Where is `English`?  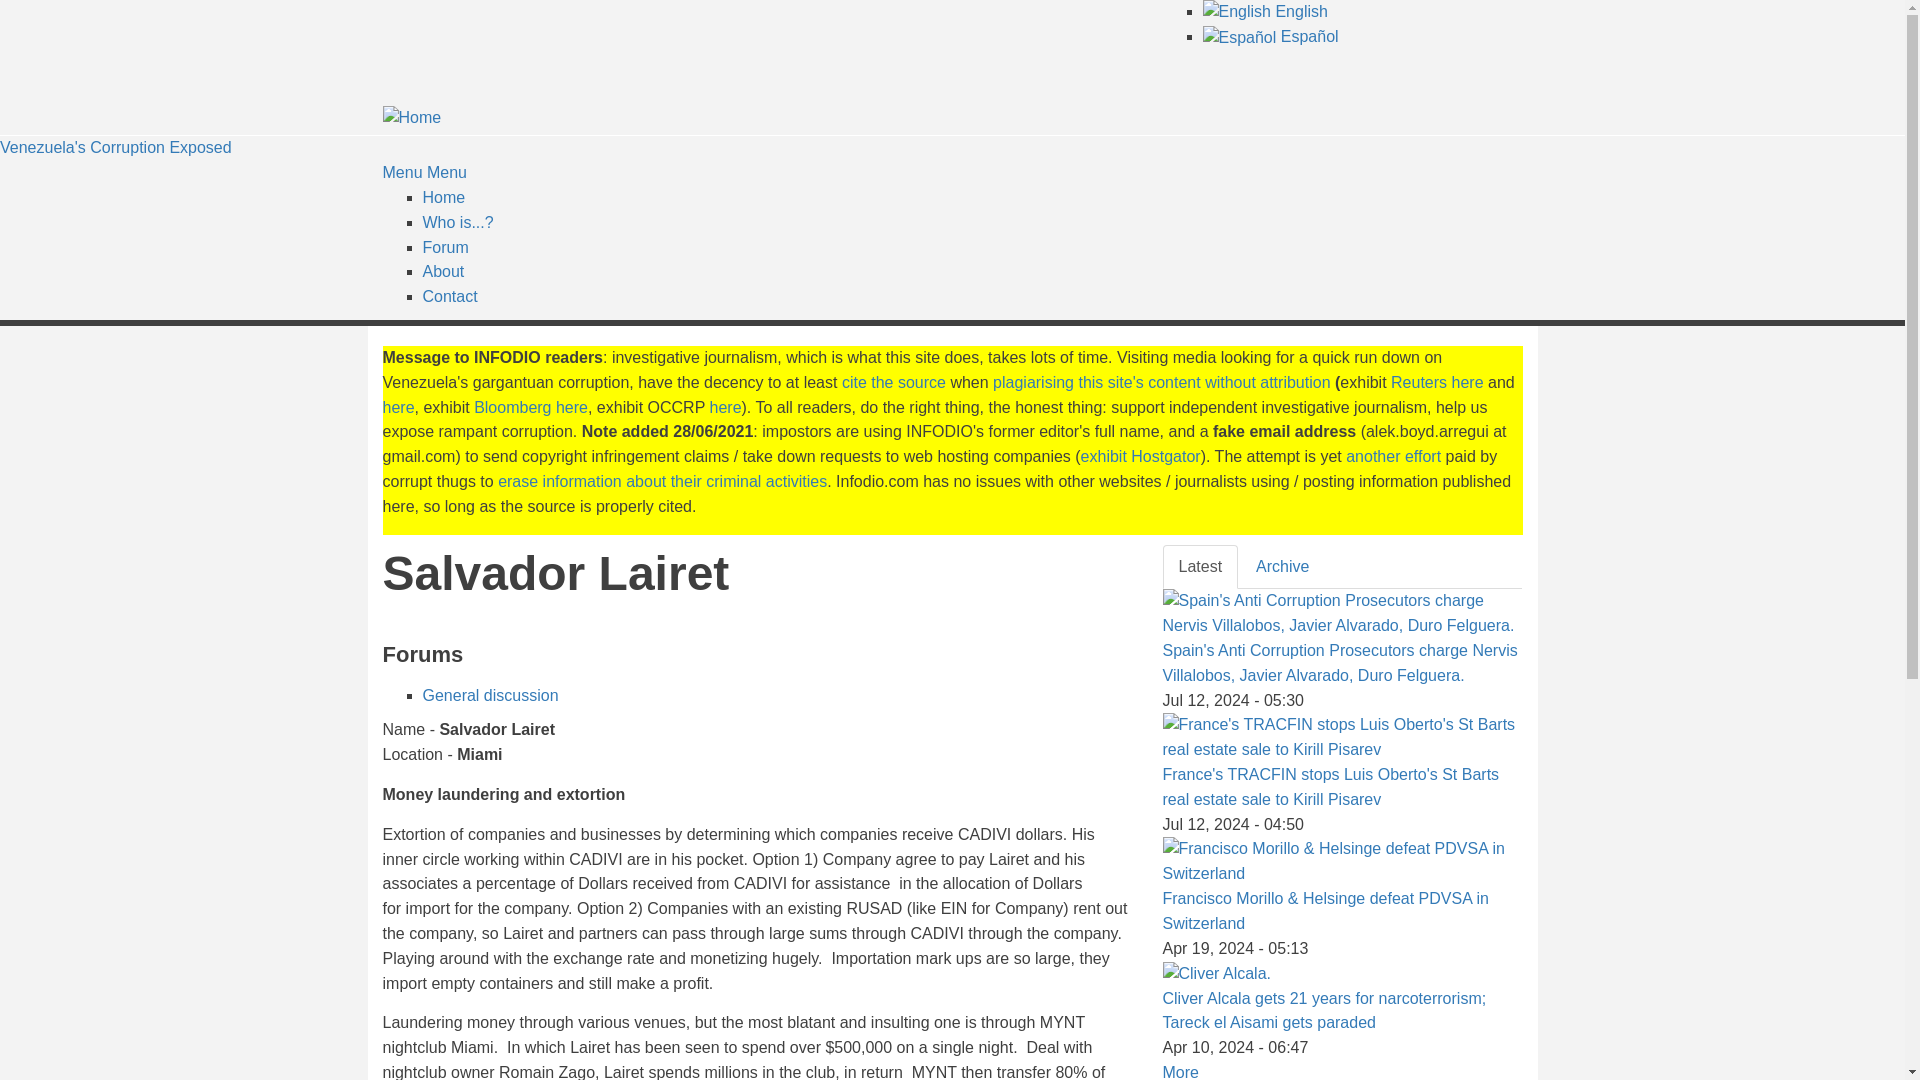 English is located at coordinates (1235, 12).